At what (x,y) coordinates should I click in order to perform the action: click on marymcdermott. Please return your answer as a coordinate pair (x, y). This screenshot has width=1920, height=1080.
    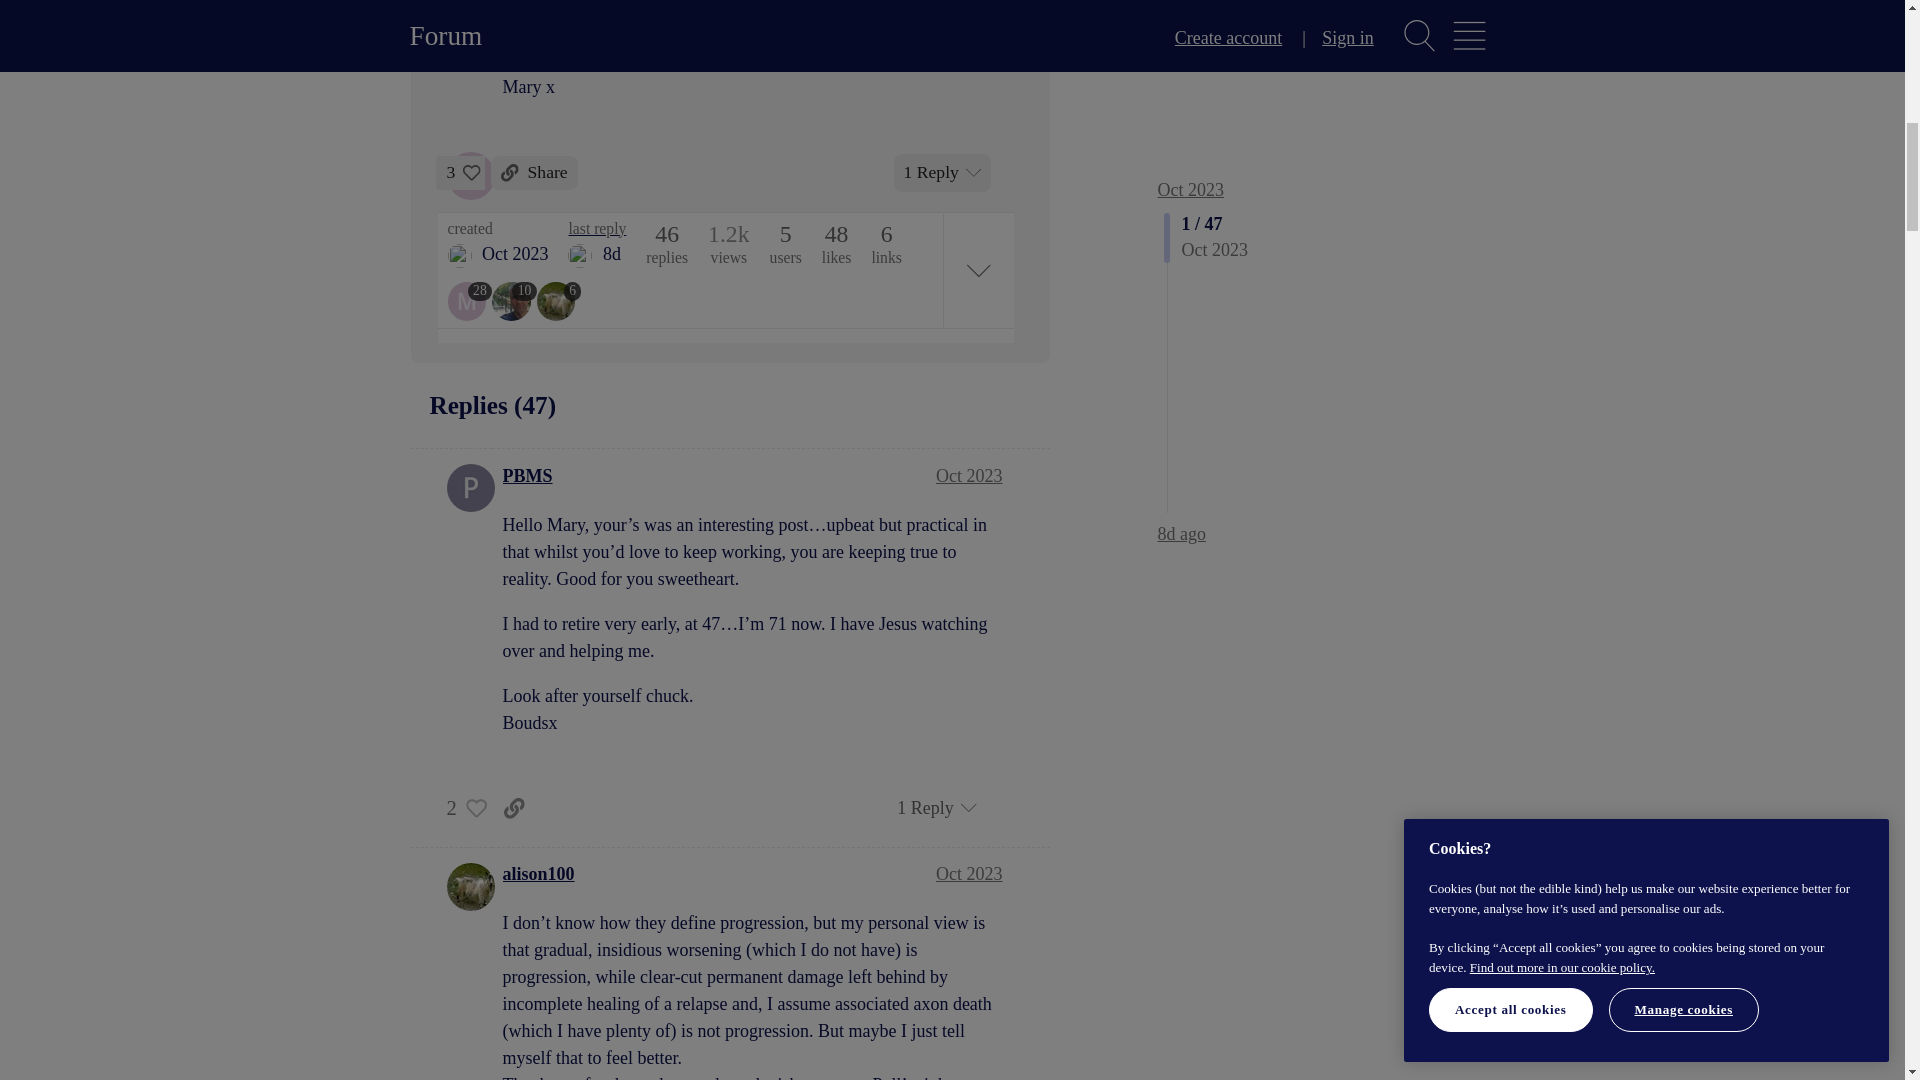
    Looking at the image, I should click on (470, 300).